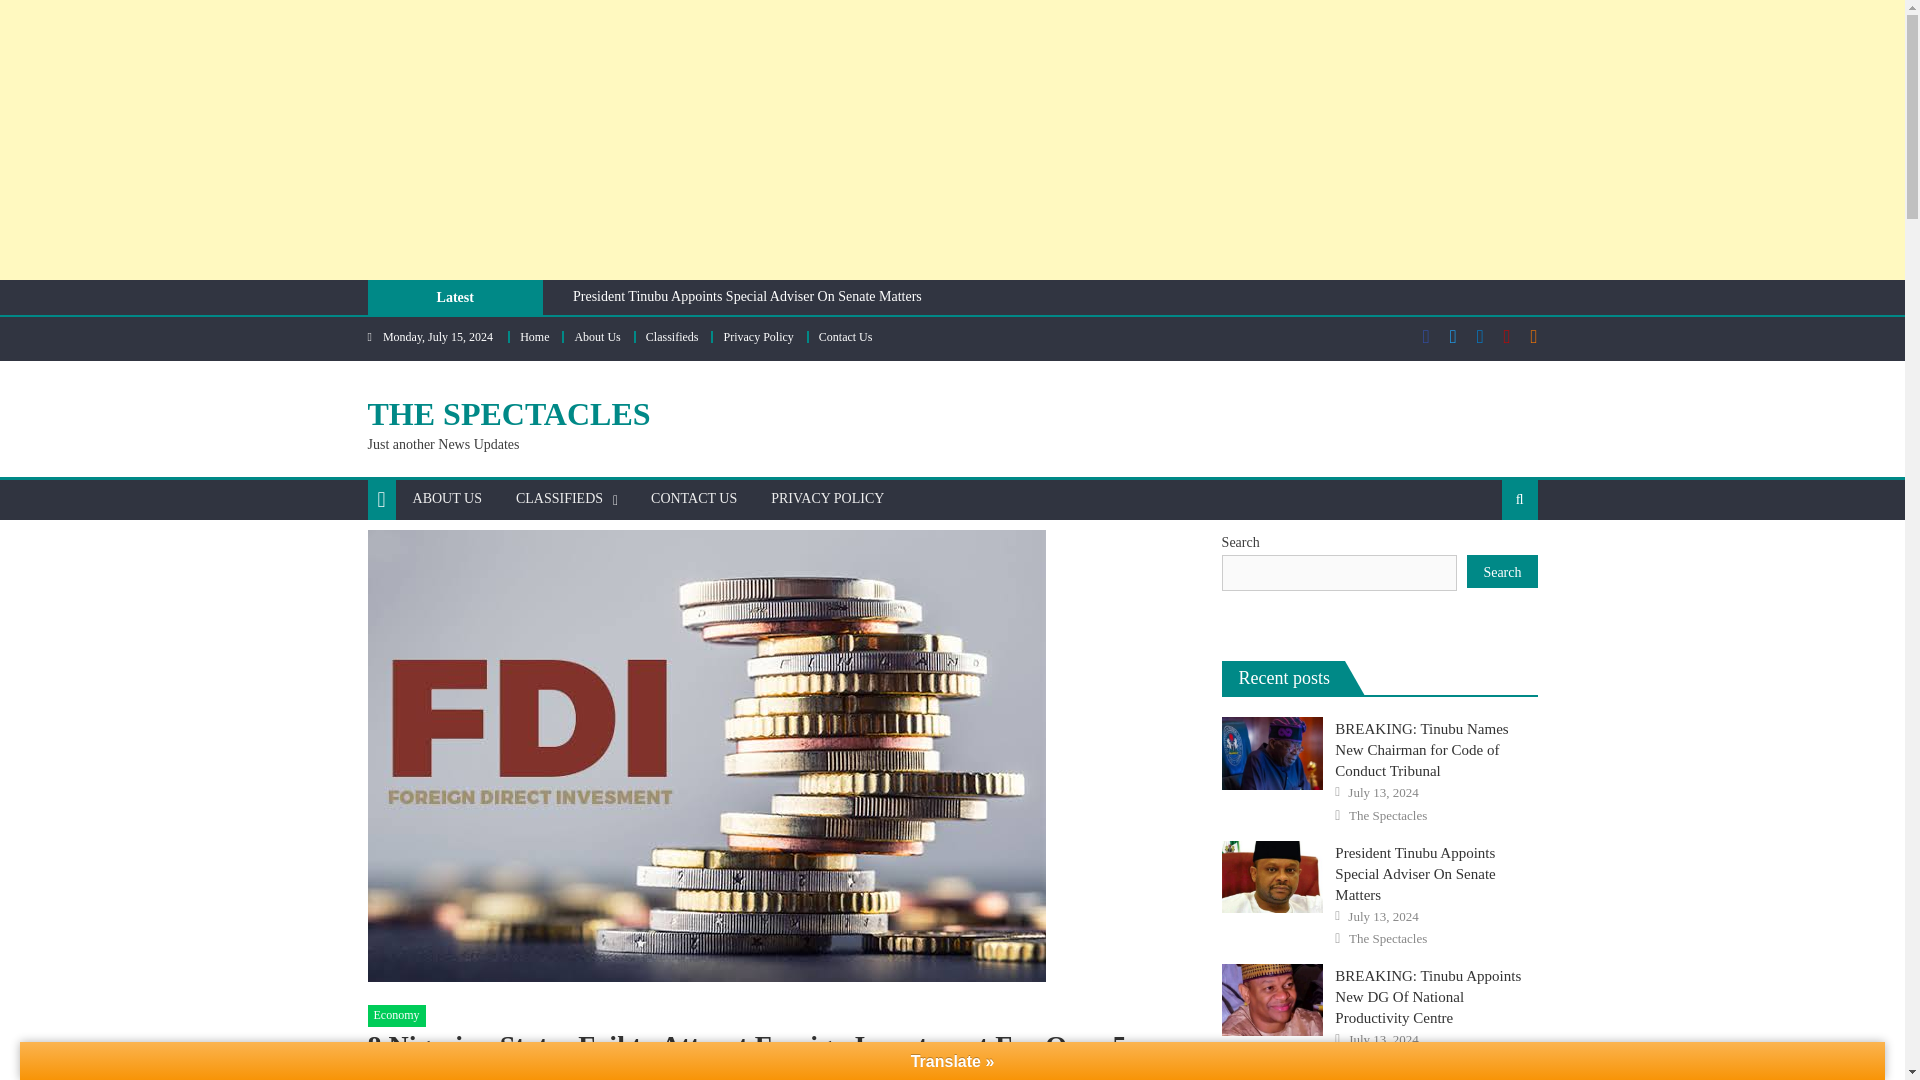  I want to click on Economy, so click(397, 1016).